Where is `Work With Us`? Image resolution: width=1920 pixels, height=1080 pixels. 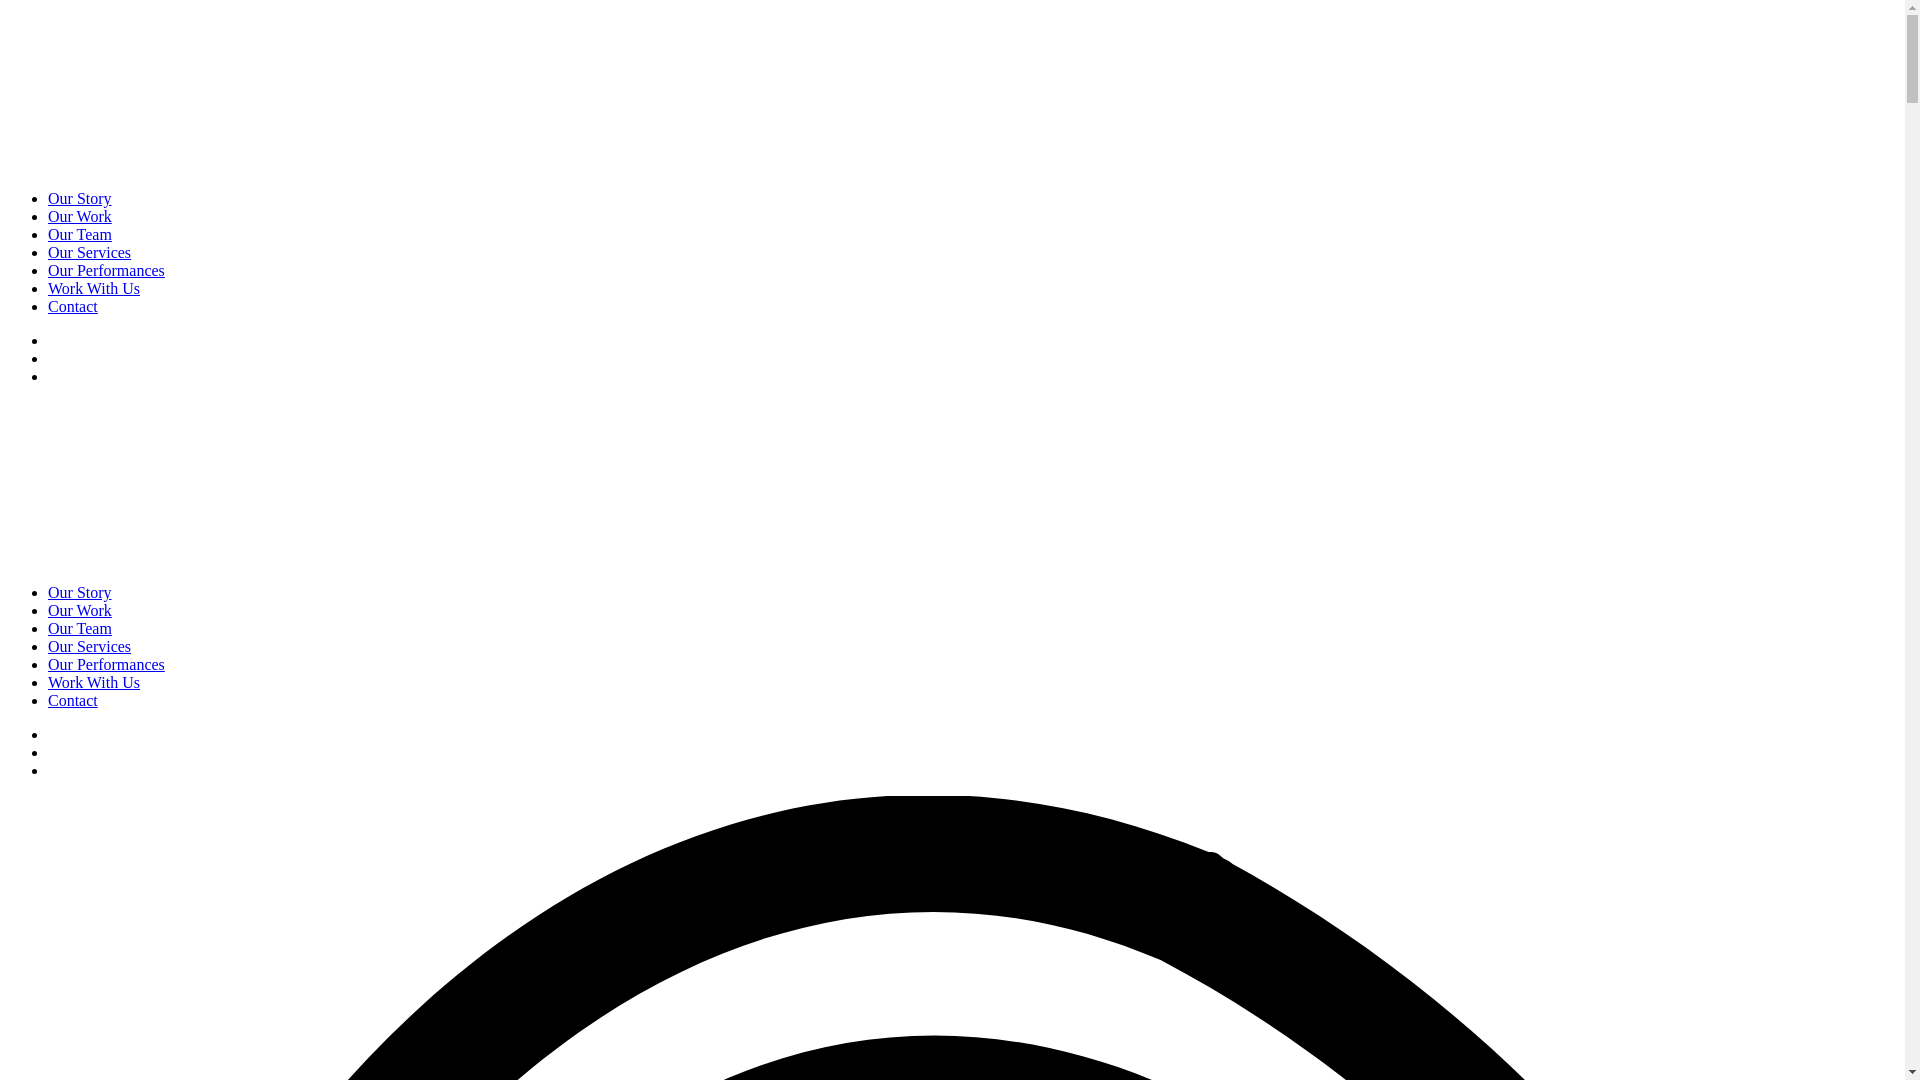
Work With Us is located at coordinates (94, 682).